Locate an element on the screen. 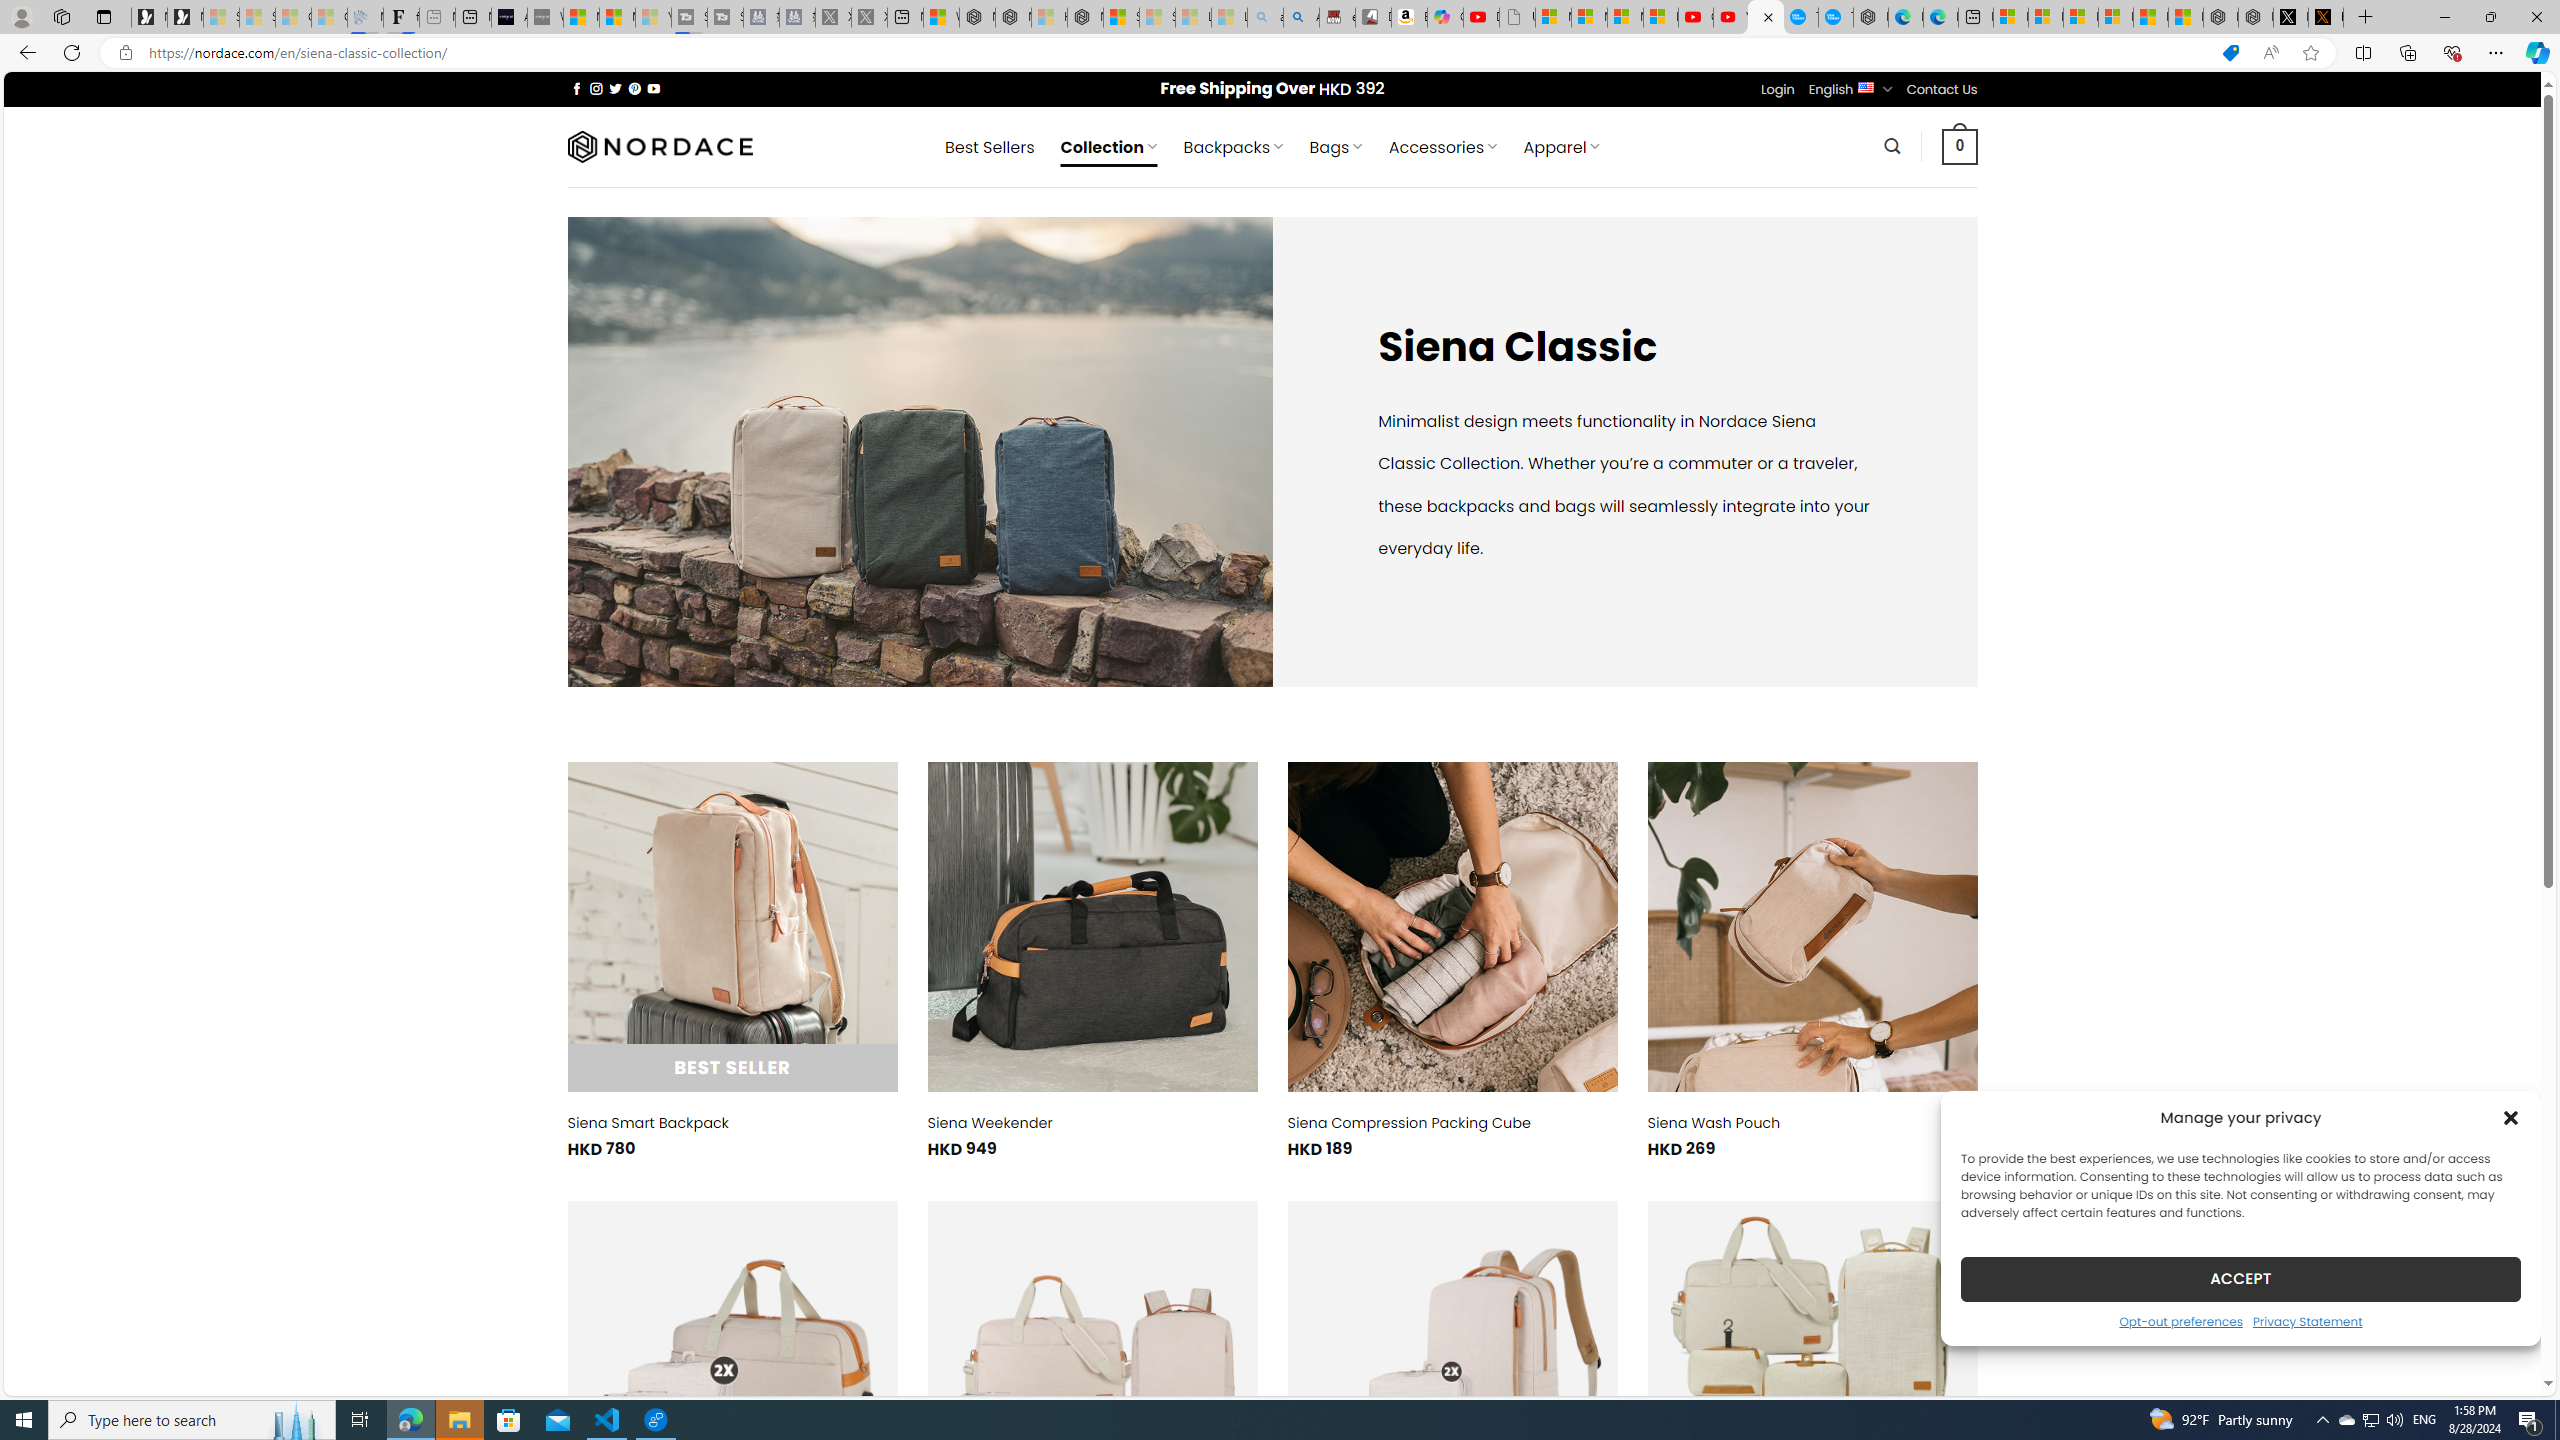 This screenshot has width=2560, height=1440. Amazon Echo Dot PNG - Search Images is located at coordinates (1301, 17).